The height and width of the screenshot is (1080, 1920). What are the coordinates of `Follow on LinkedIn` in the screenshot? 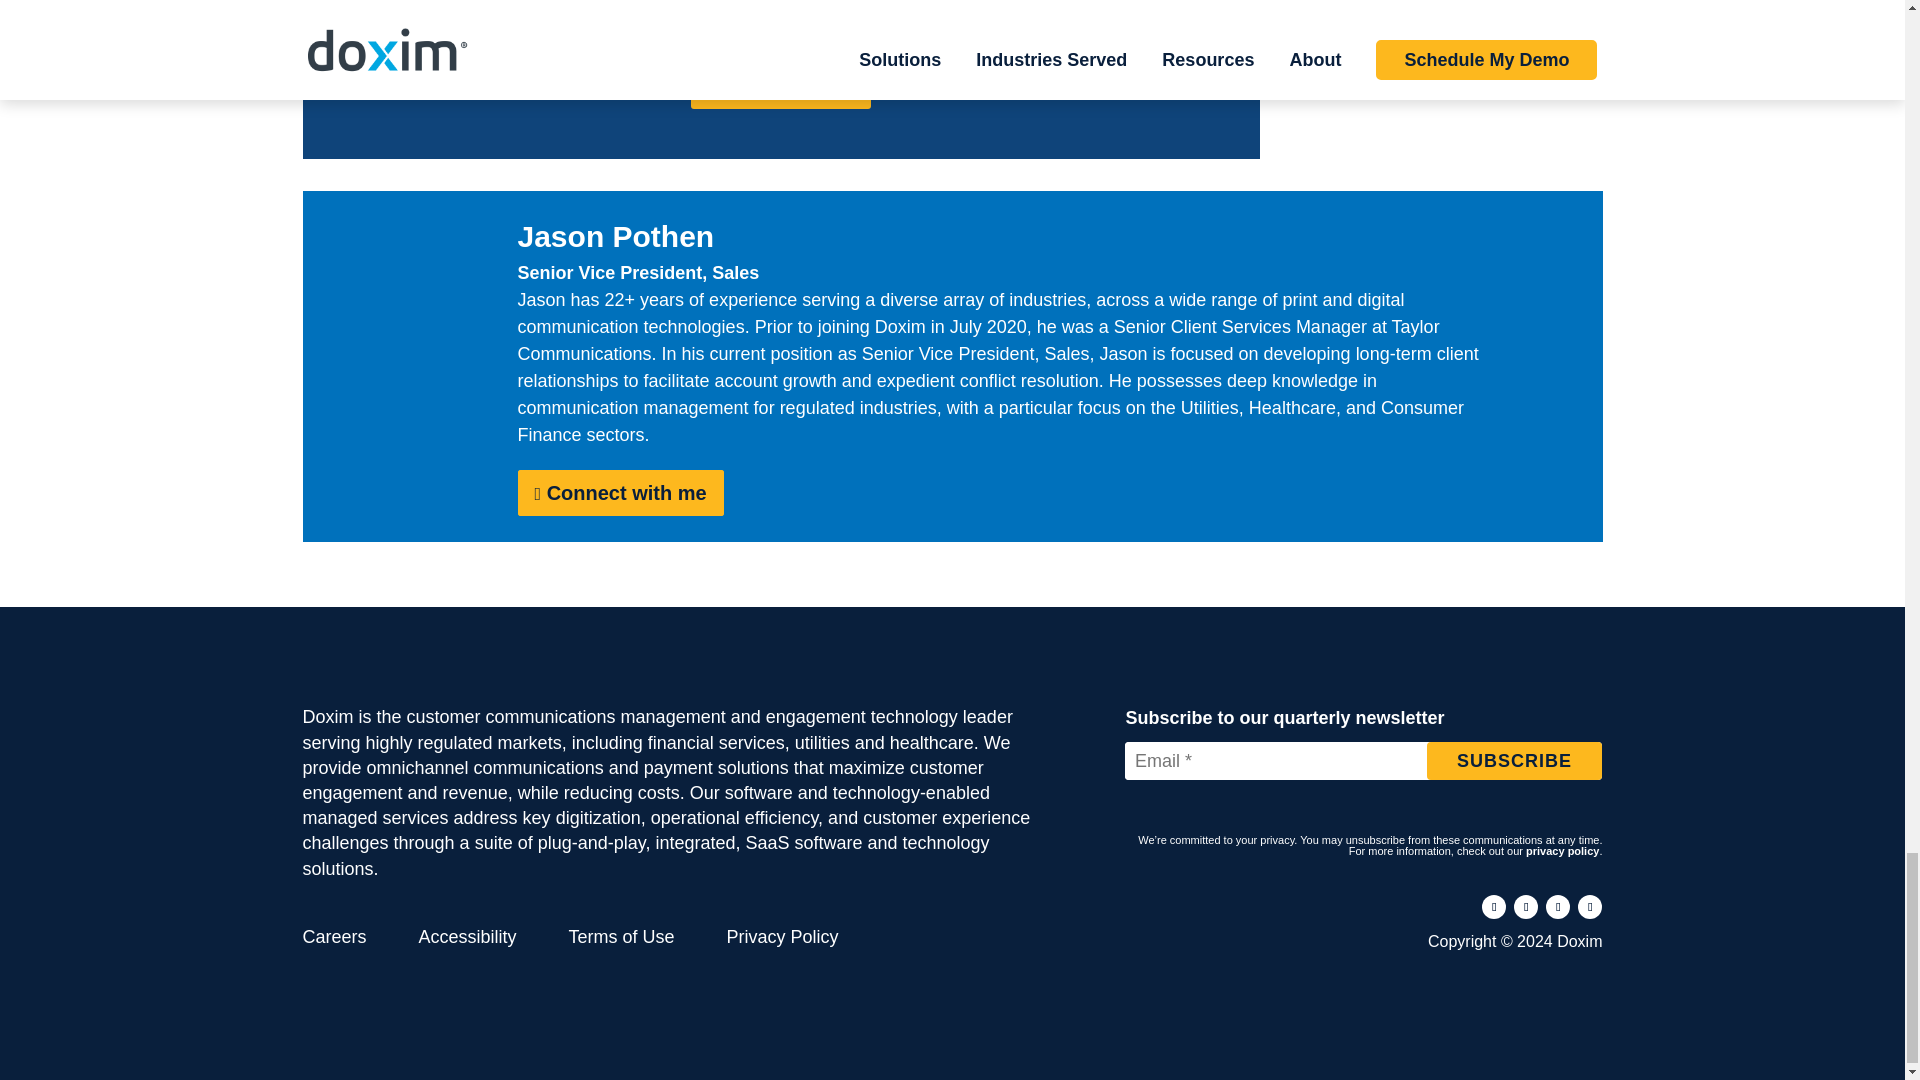 It's located at (1526, 907).